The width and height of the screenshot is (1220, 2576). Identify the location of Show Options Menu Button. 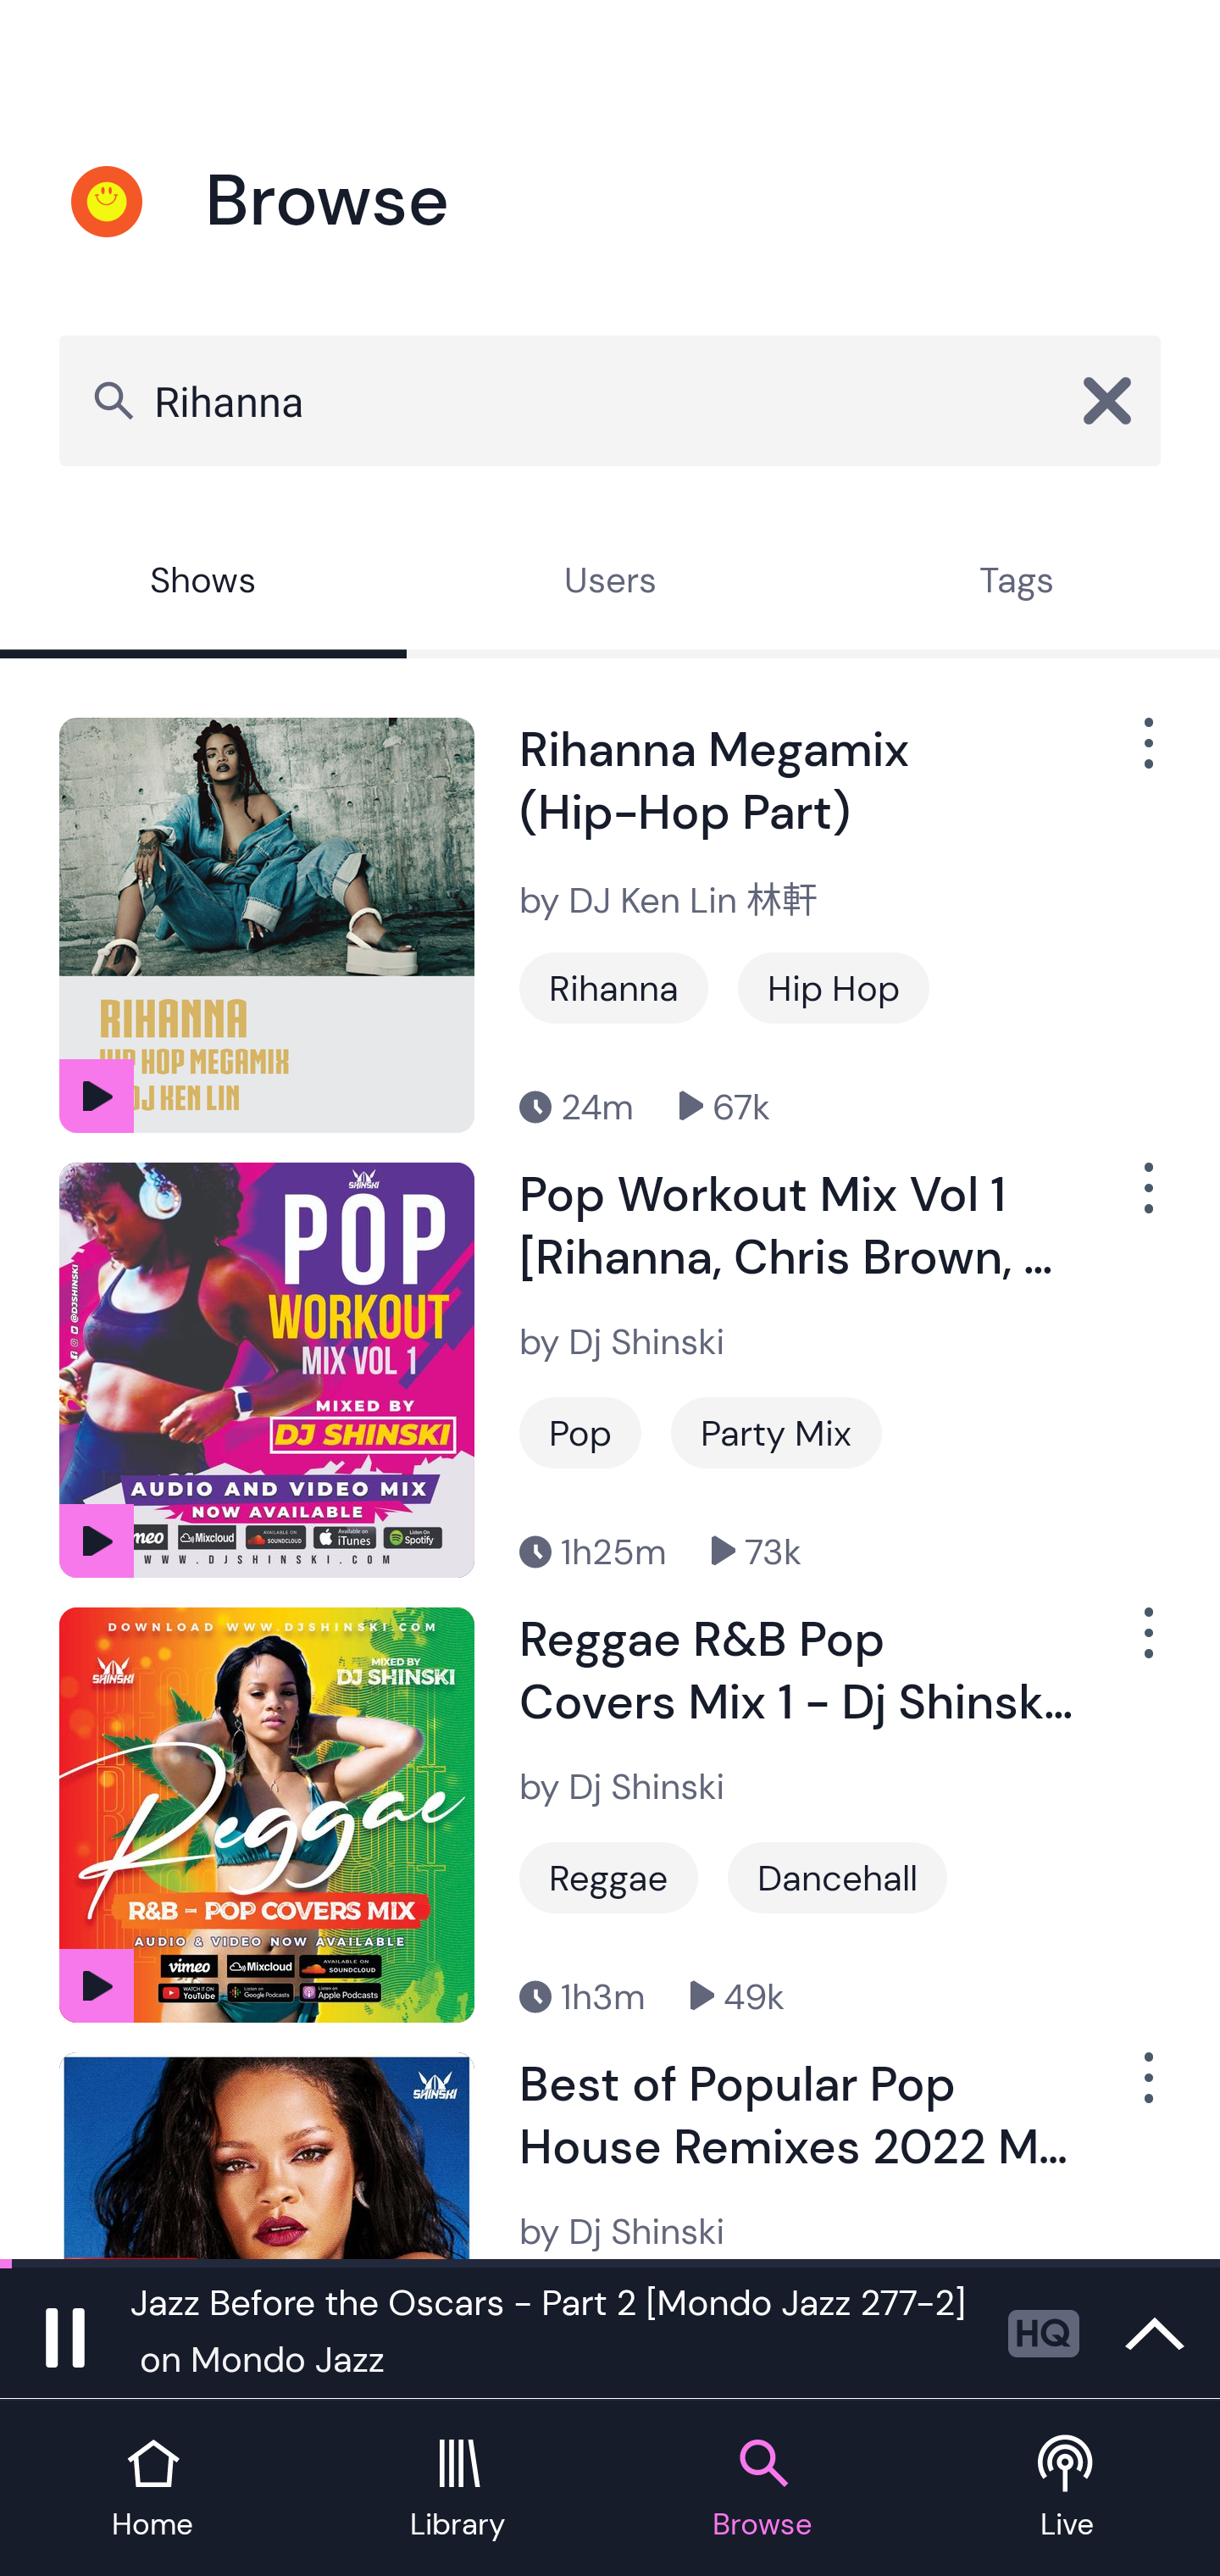
(1145, 758).